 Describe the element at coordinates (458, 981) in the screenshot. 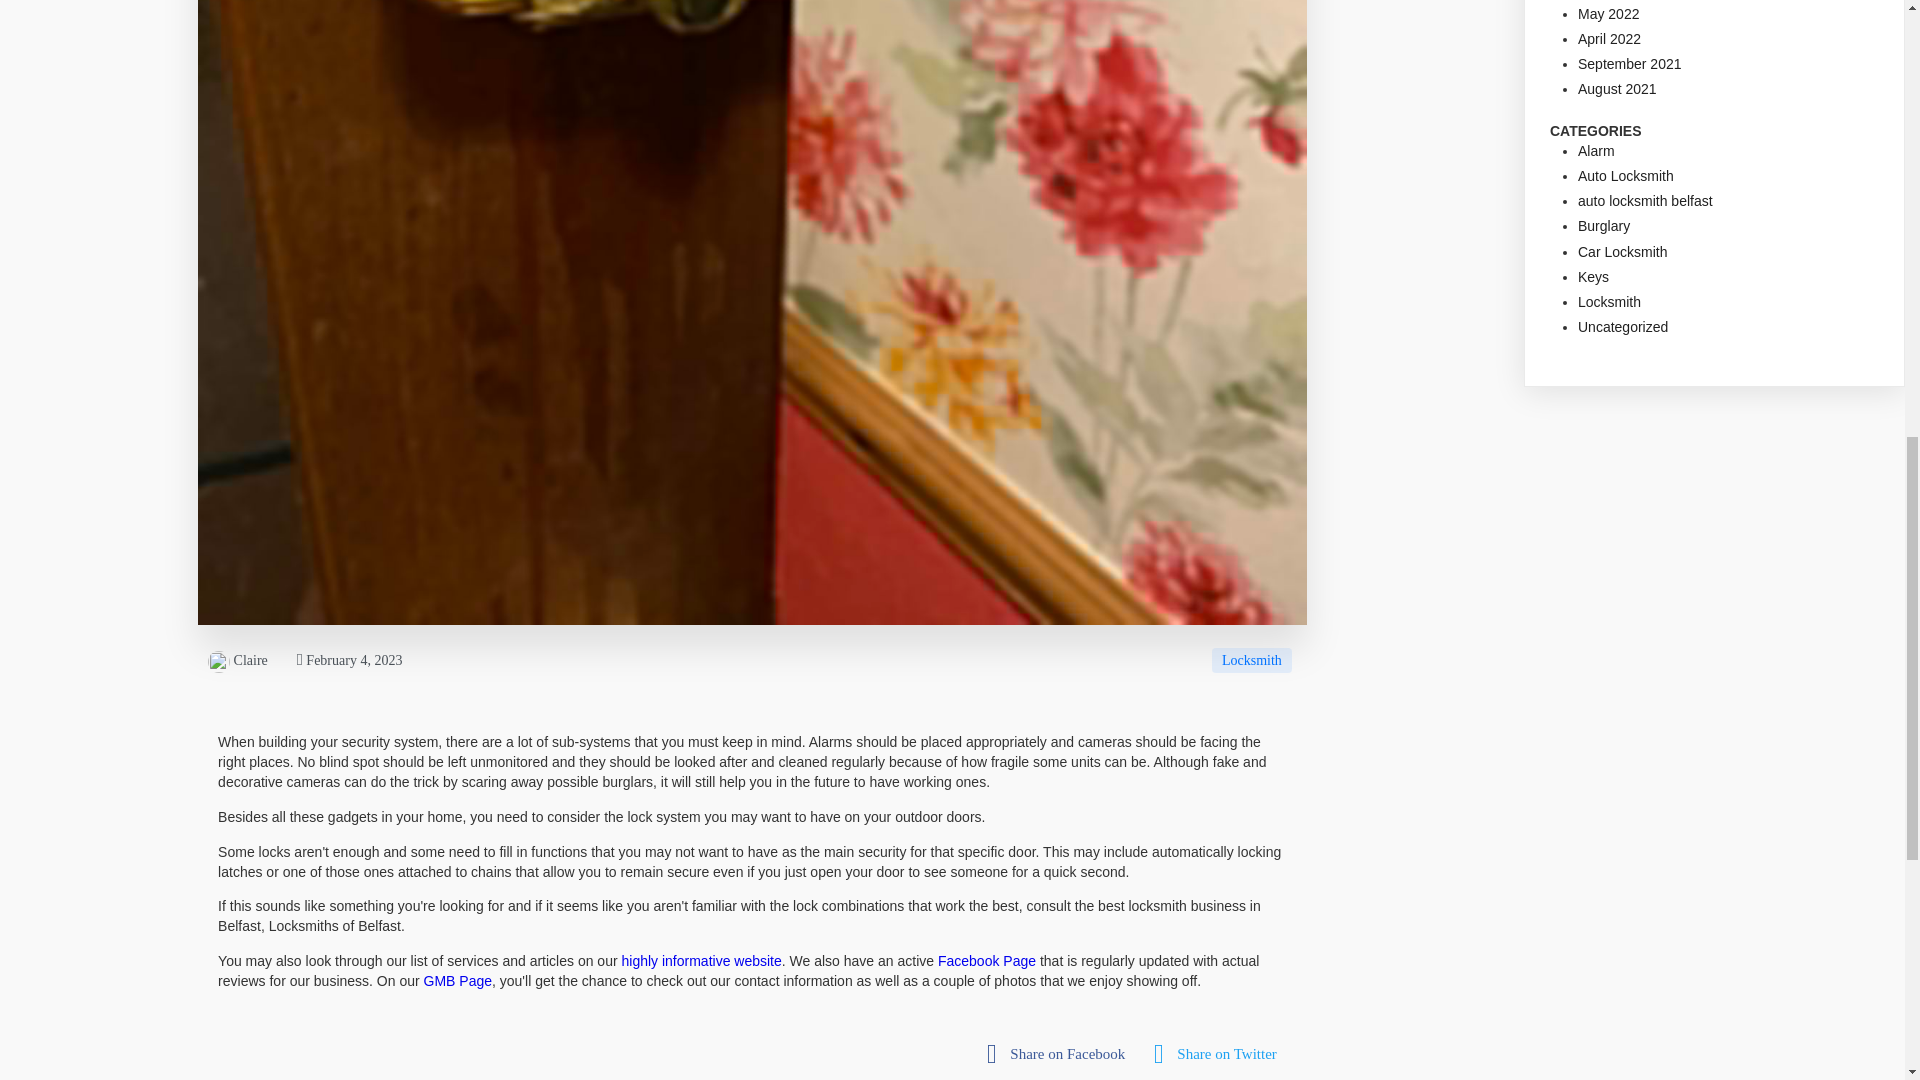

I see `GMB Page` at that location.